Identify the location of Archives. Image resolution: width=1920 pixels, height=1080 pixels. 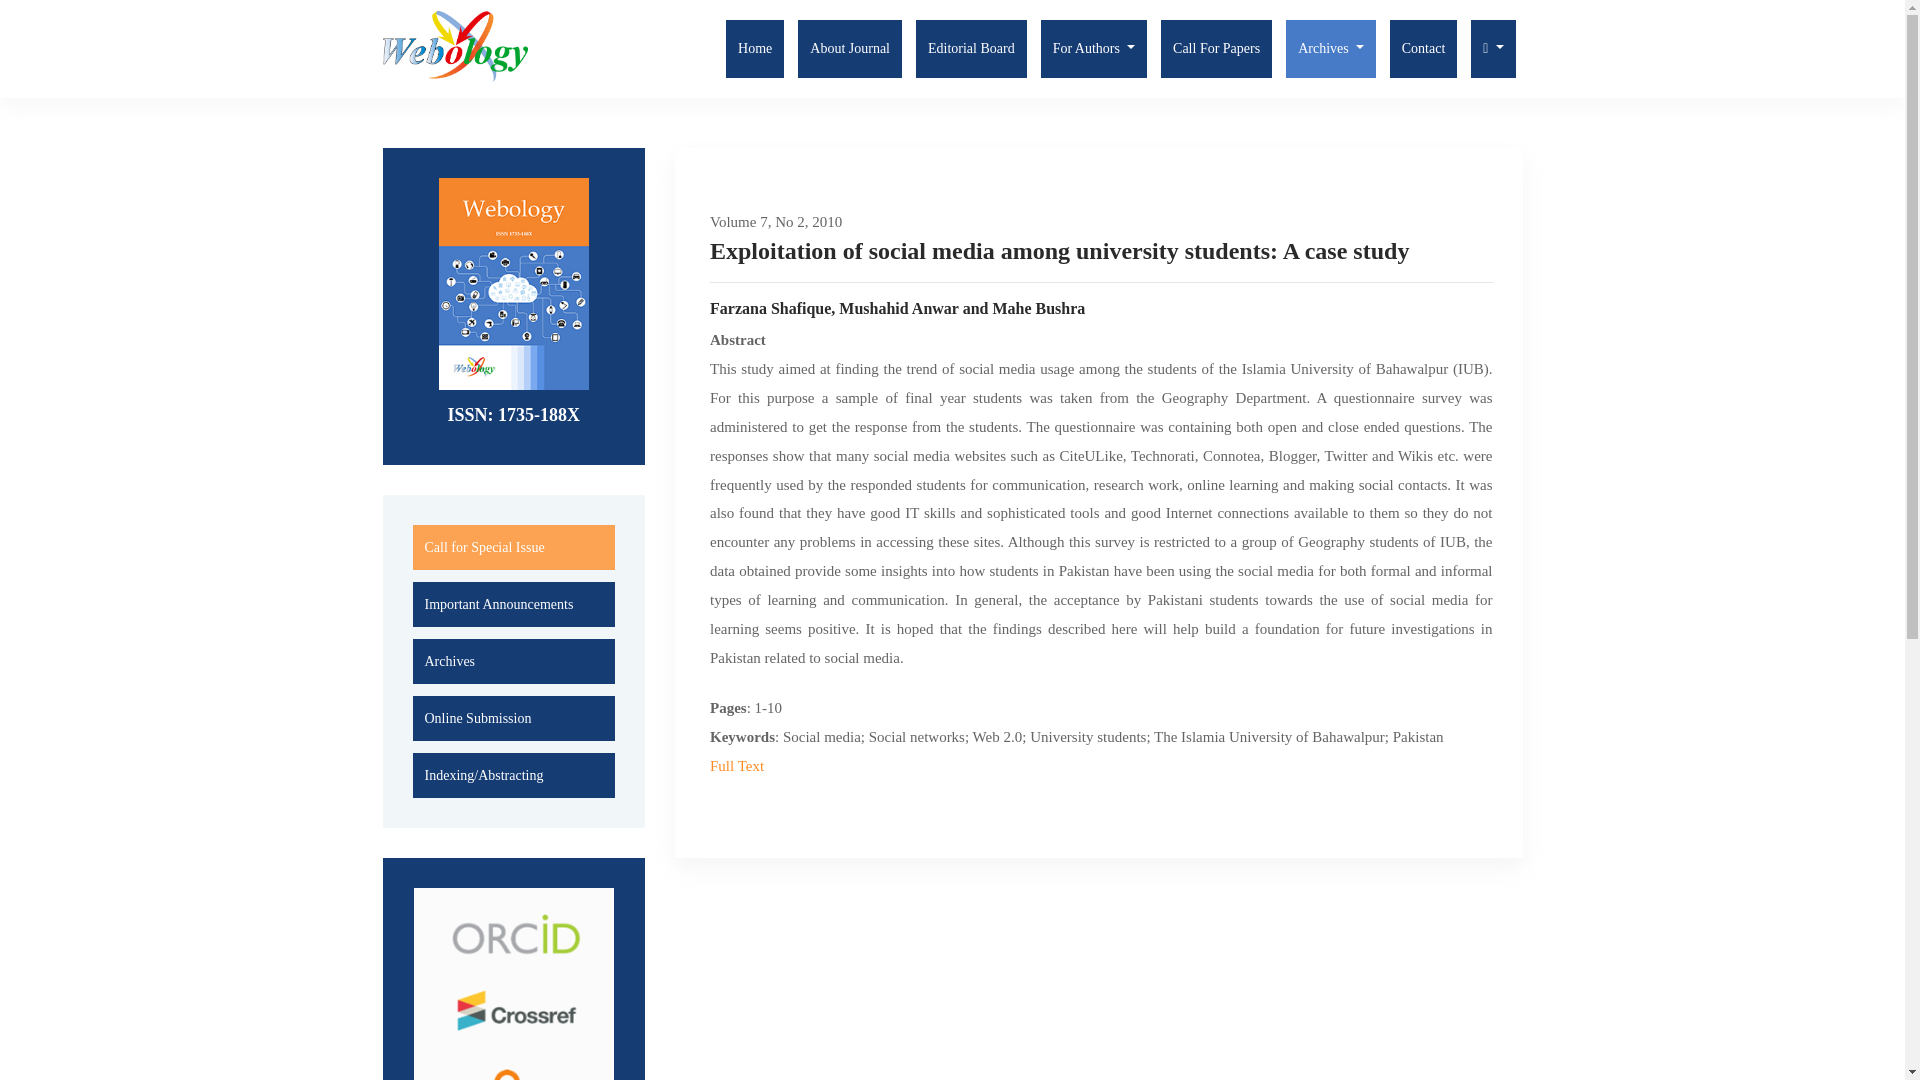
(1331, 48).